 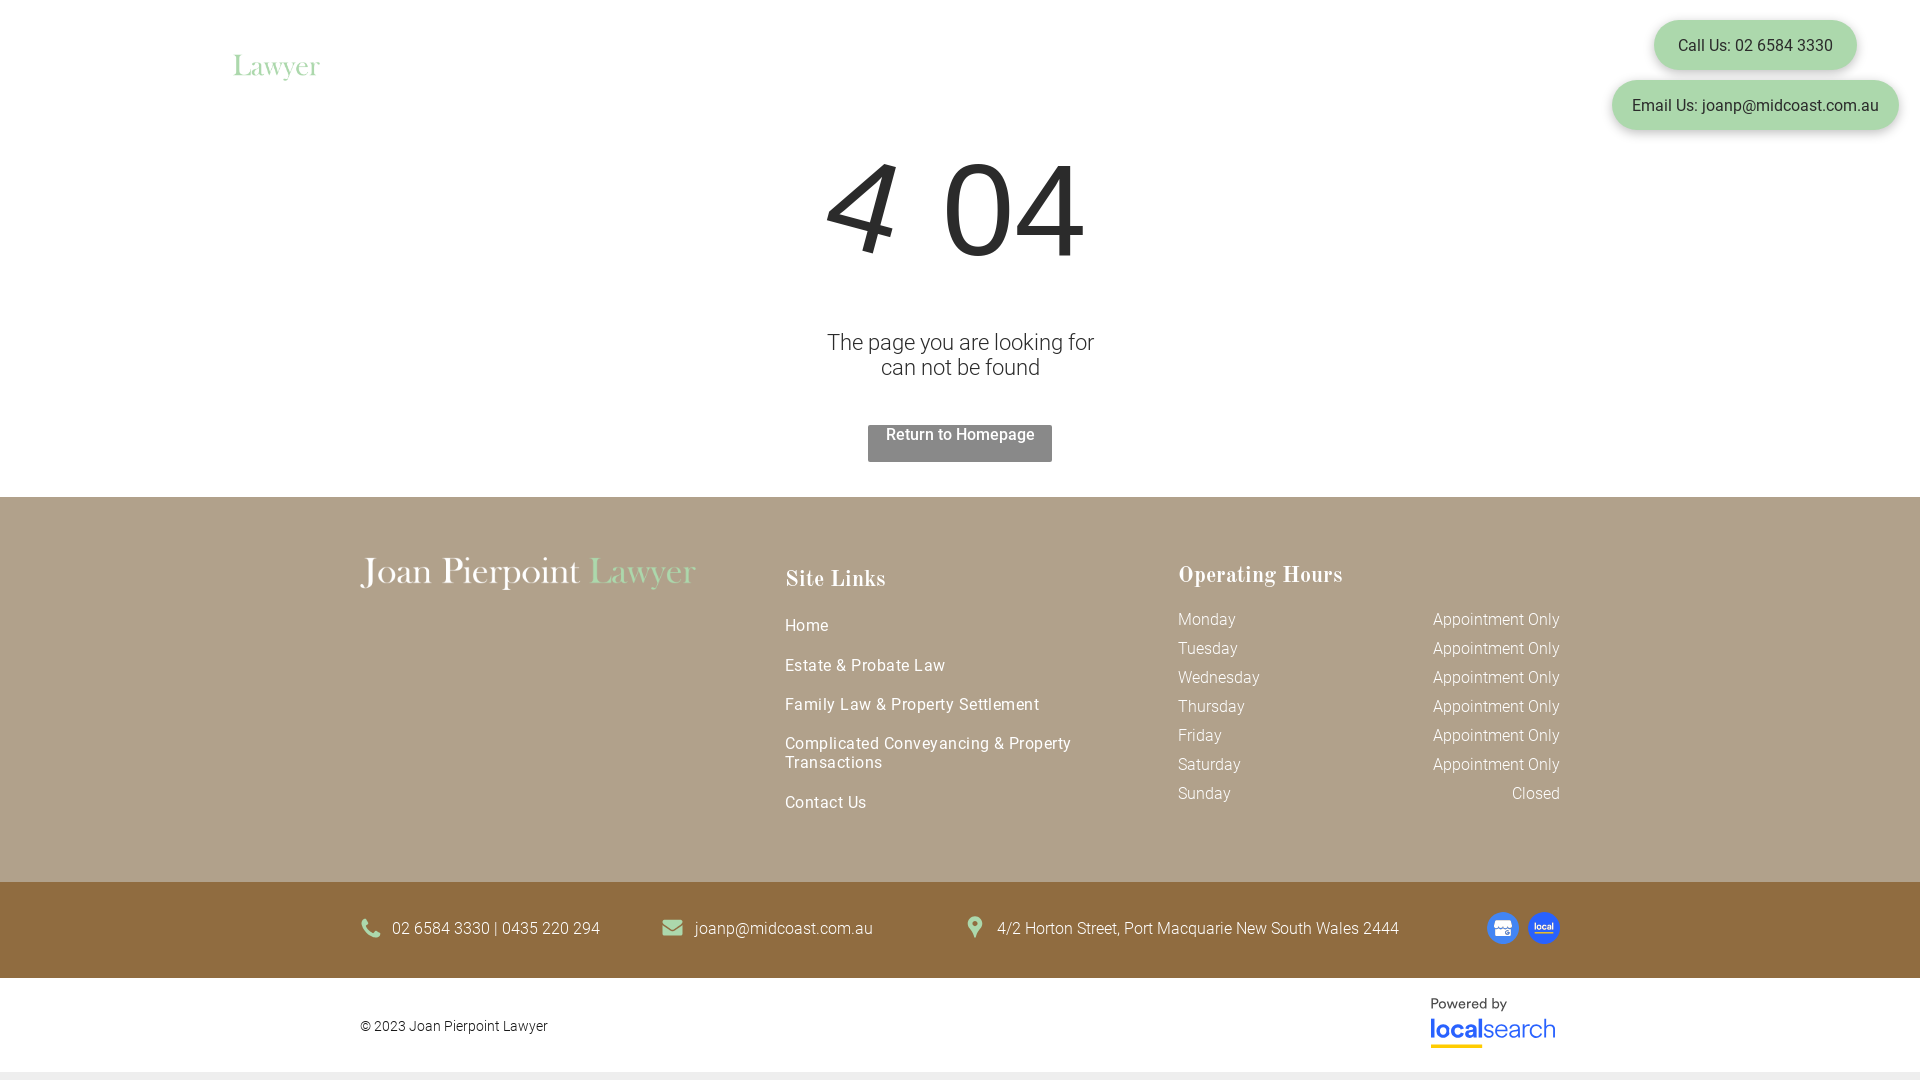 What do you see at coordinates (968, 704) in the screenshot?
I see `Family Law & Property Settlement` at bounding box center [968, 704].